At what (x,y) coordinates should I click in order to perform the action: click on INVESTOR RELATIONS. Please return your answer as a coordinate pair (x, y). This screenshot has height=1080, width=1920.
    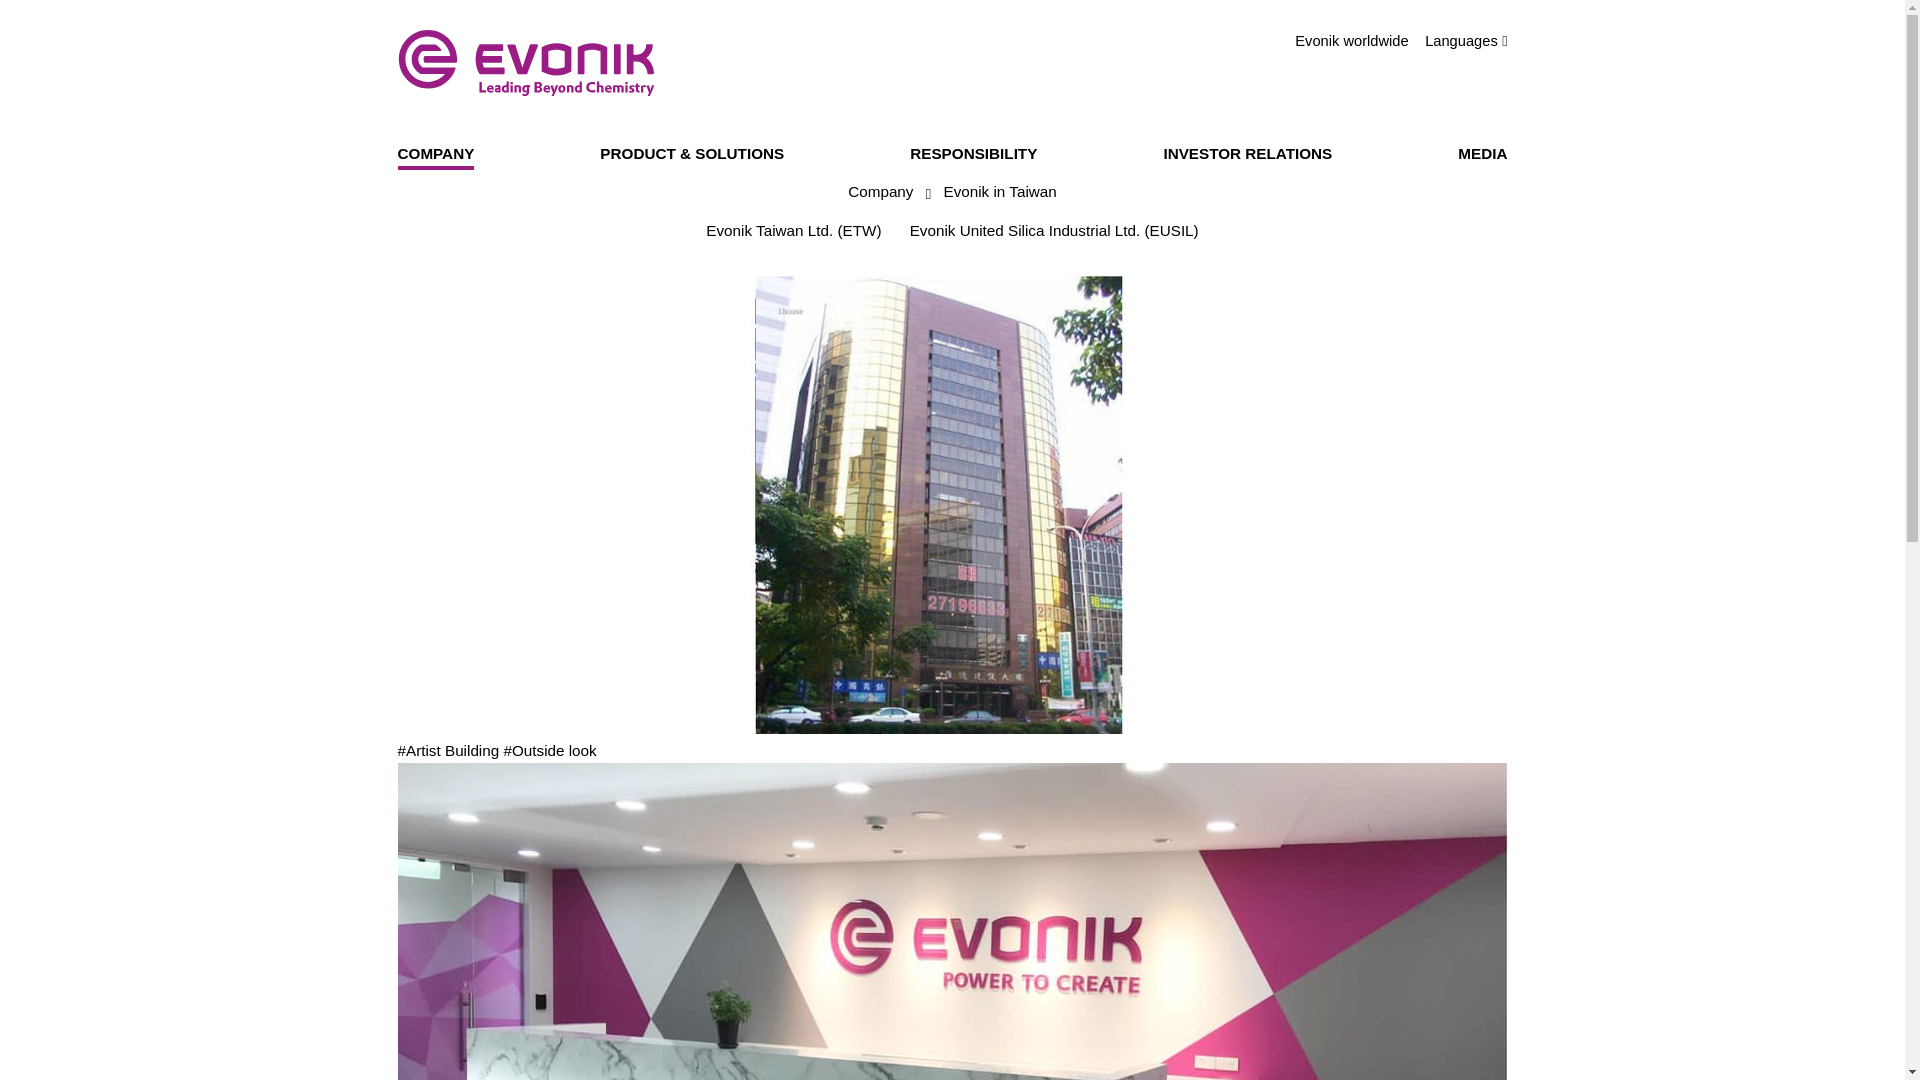
    Looking at the image, I should click on (1248, 156).